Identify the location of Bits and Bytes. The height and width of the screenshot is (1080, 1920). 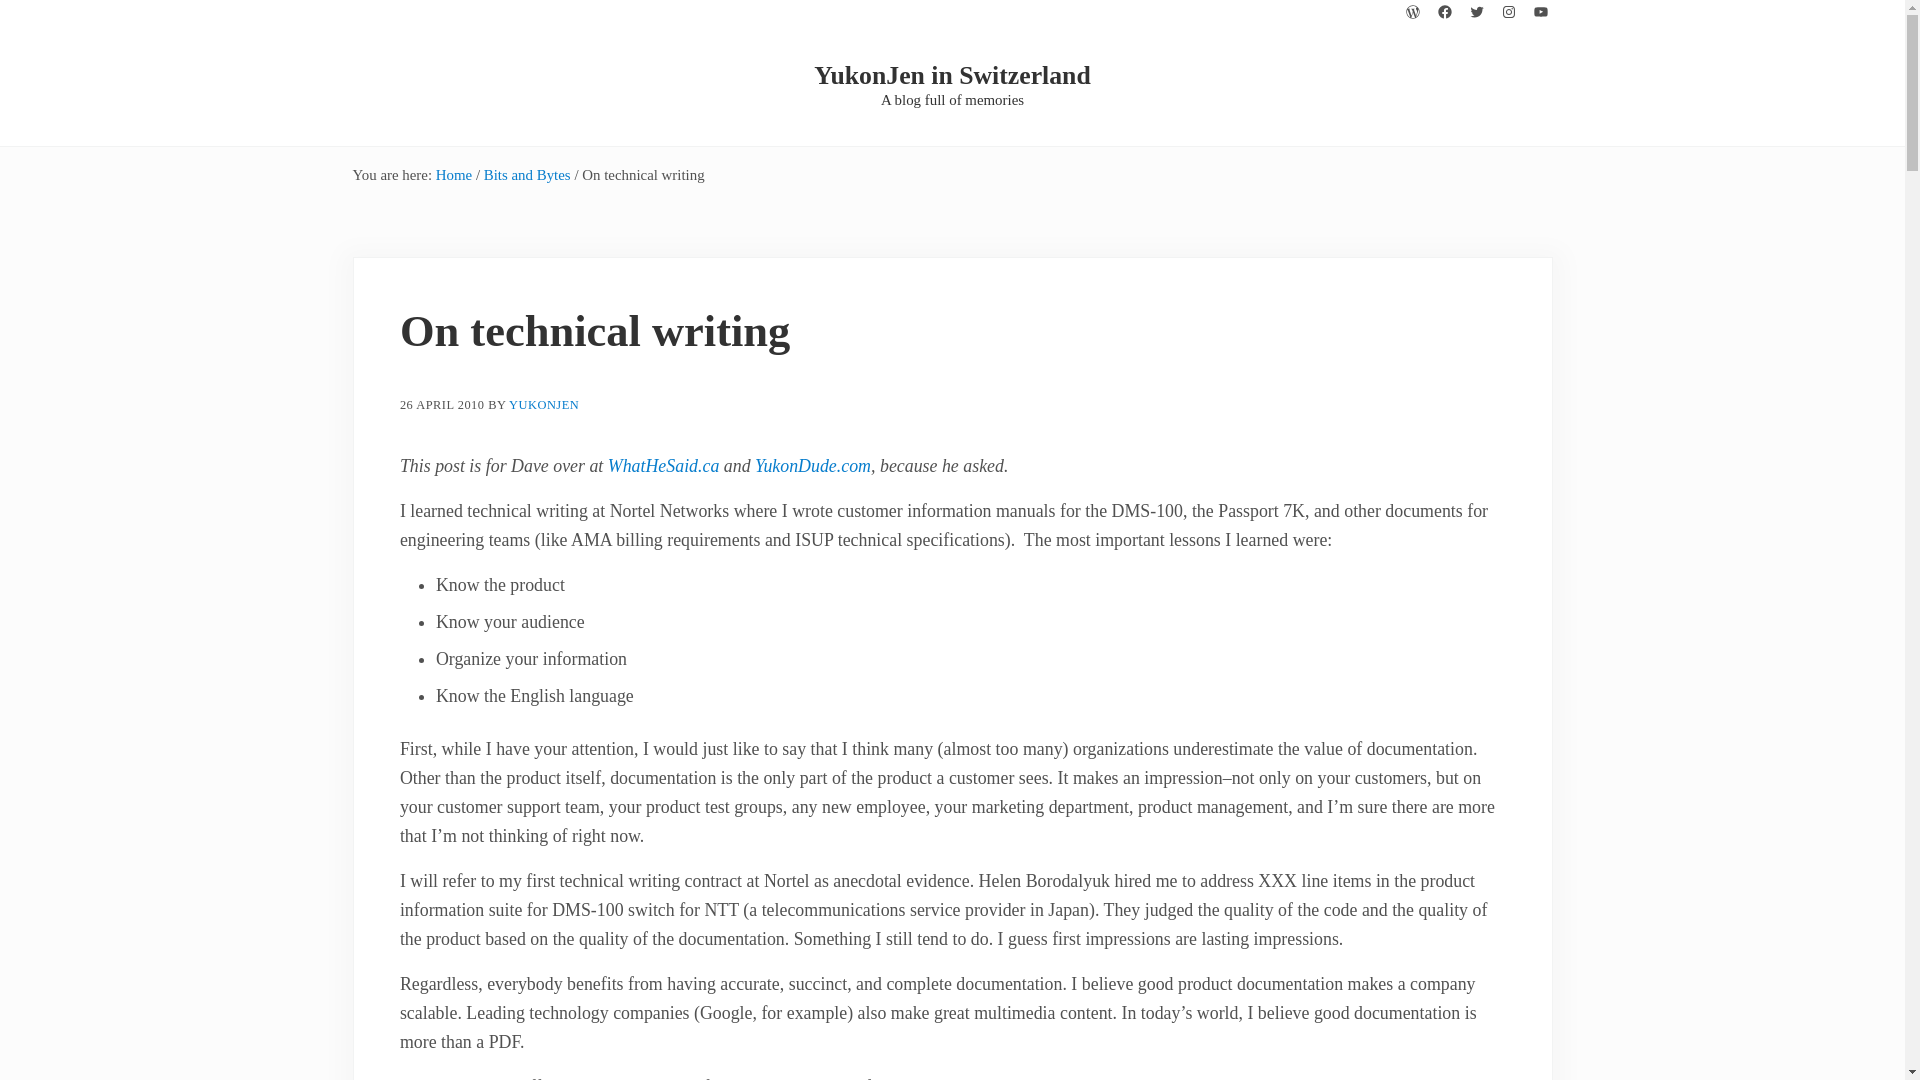
(526, 174).